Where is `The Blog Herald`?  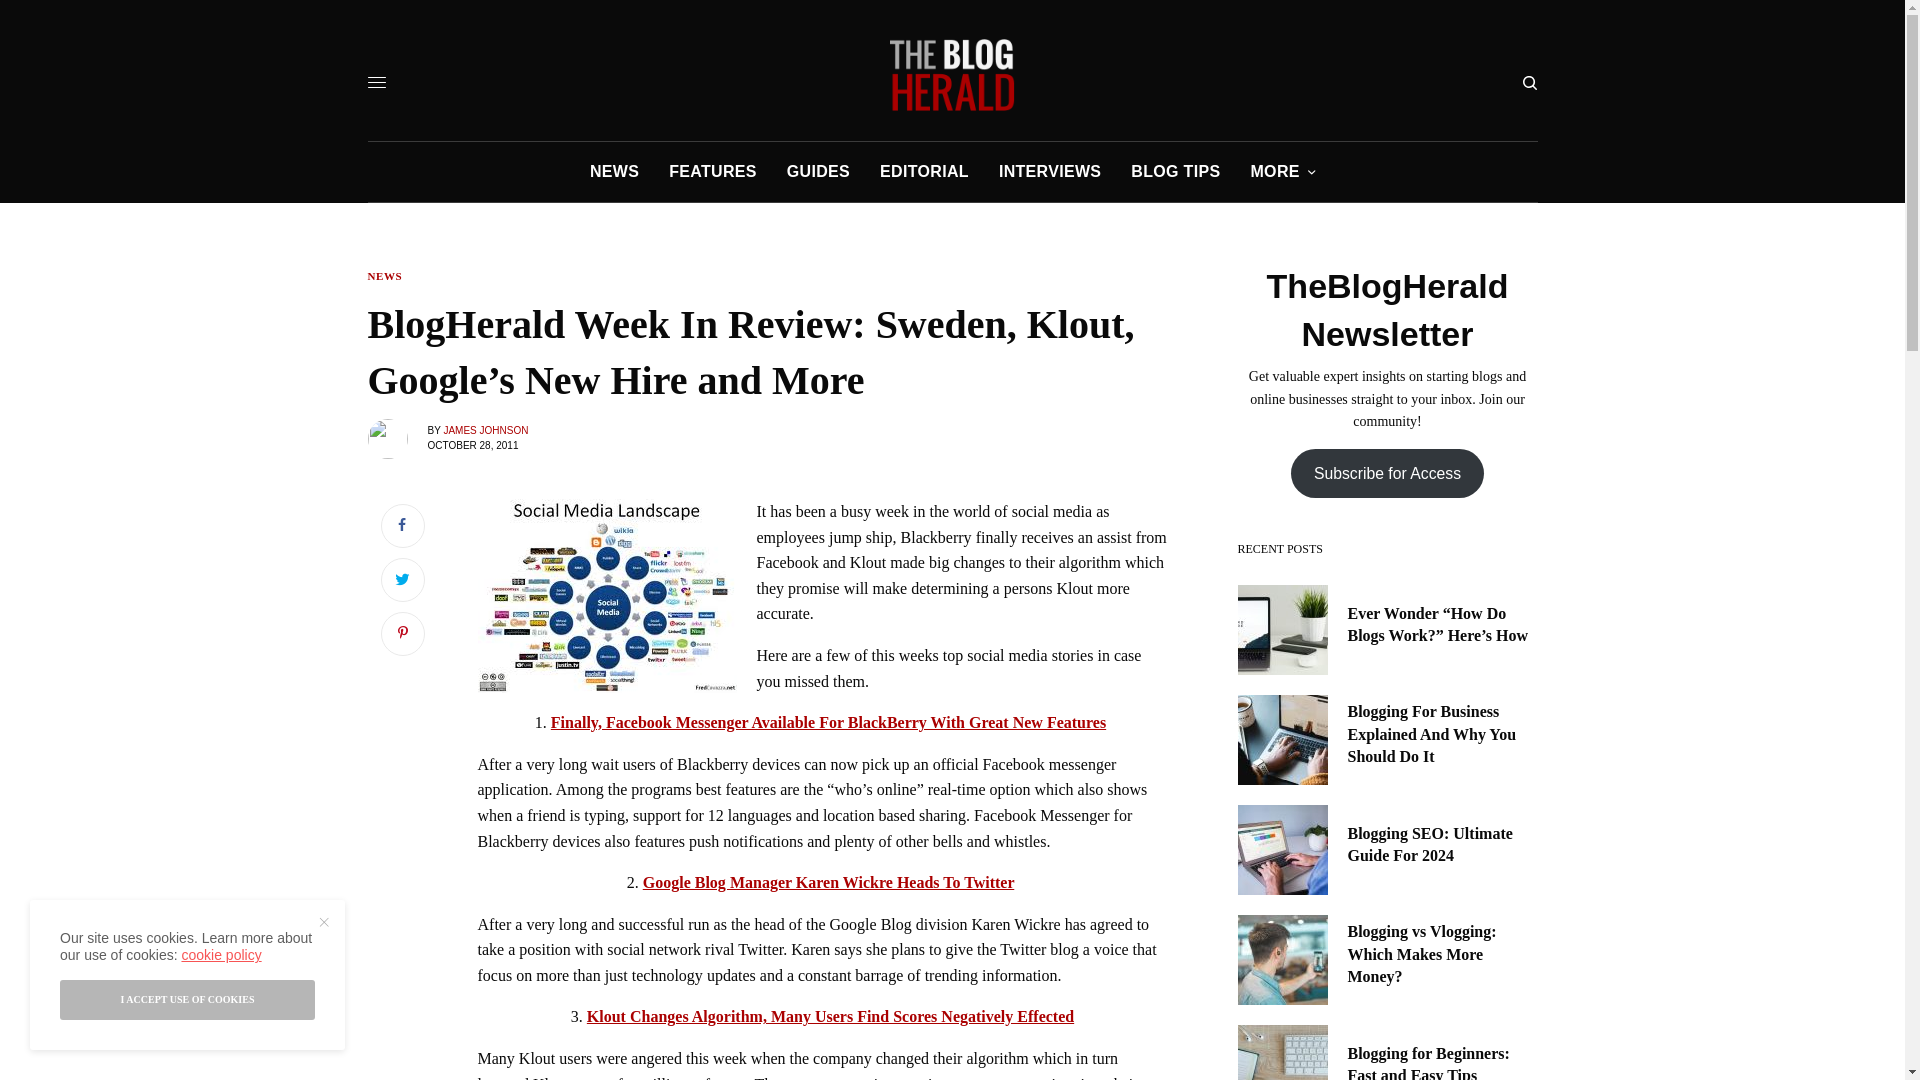
The Blog Herald is located at coordinates (952, 74).